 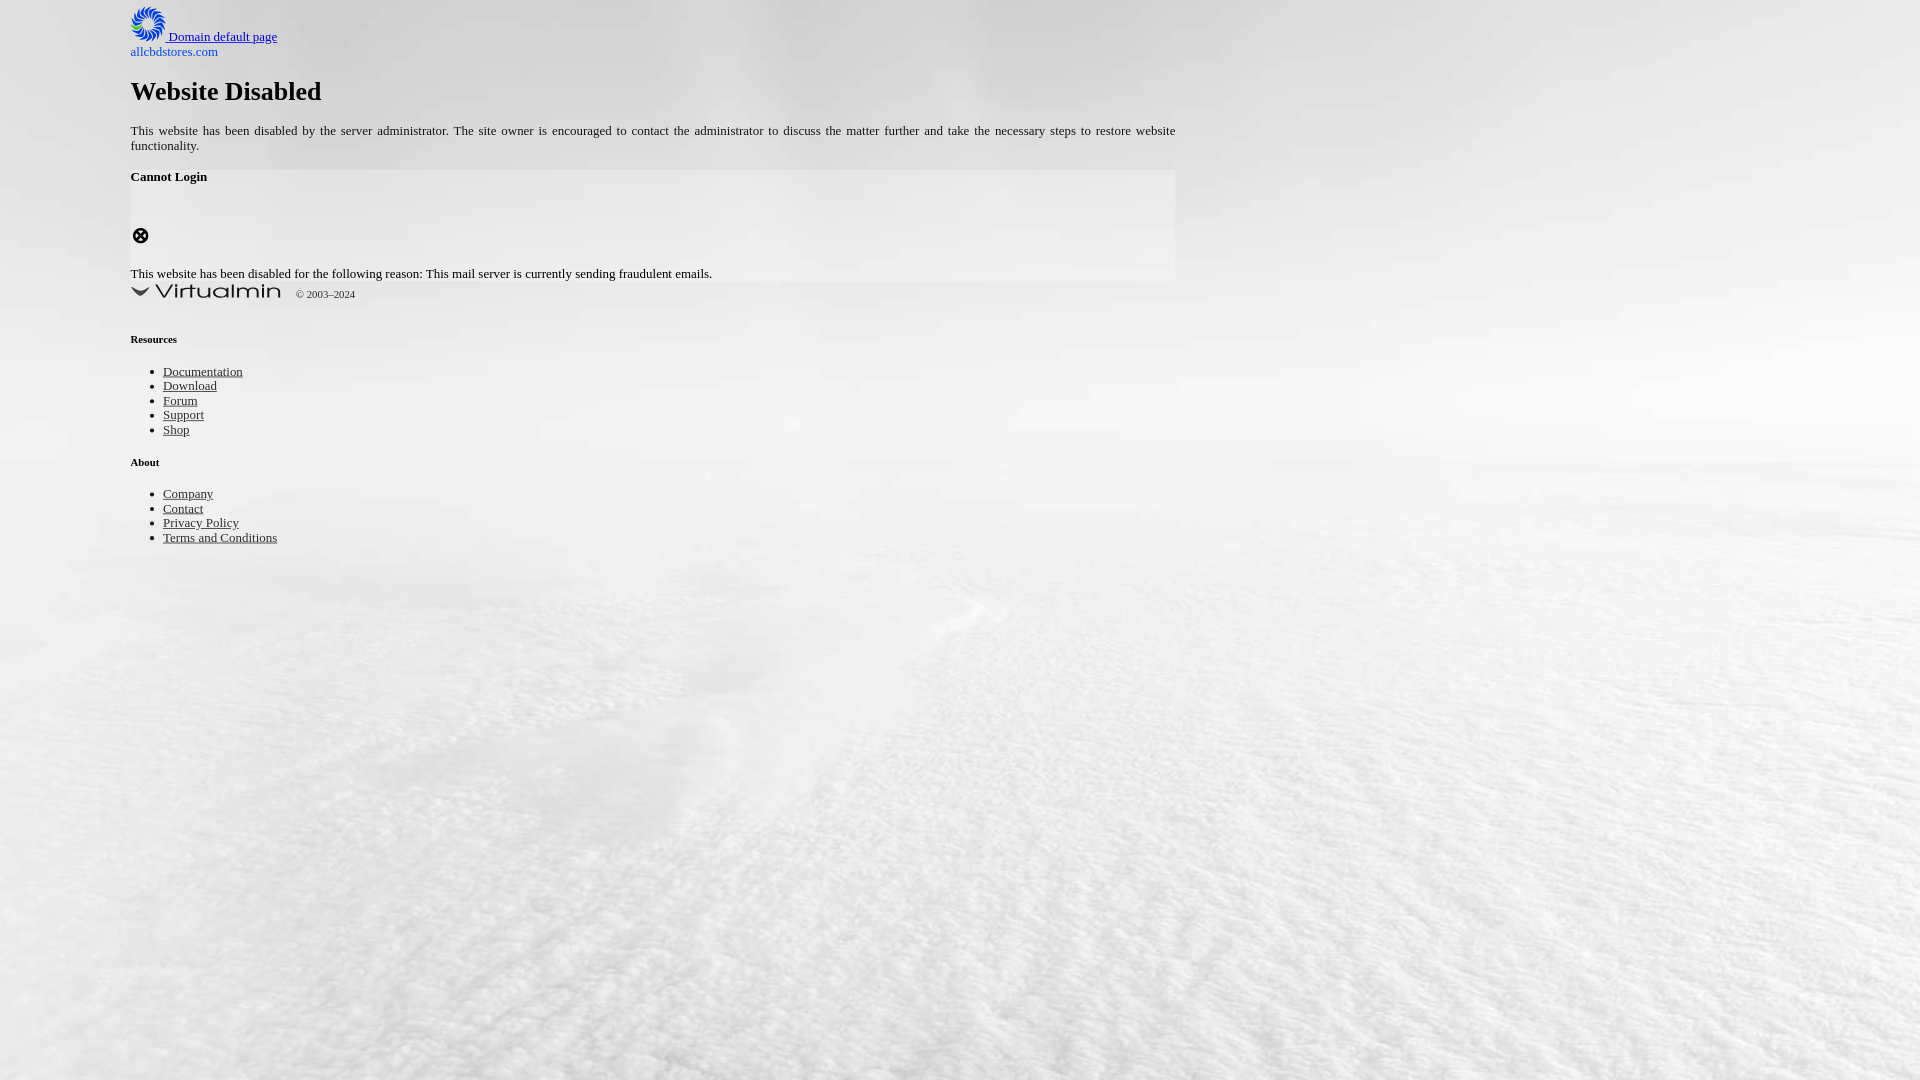 What do you see at coordinates (617, 542) in the screenshot?
I see `look at here now` at bounding box center [617, 542].